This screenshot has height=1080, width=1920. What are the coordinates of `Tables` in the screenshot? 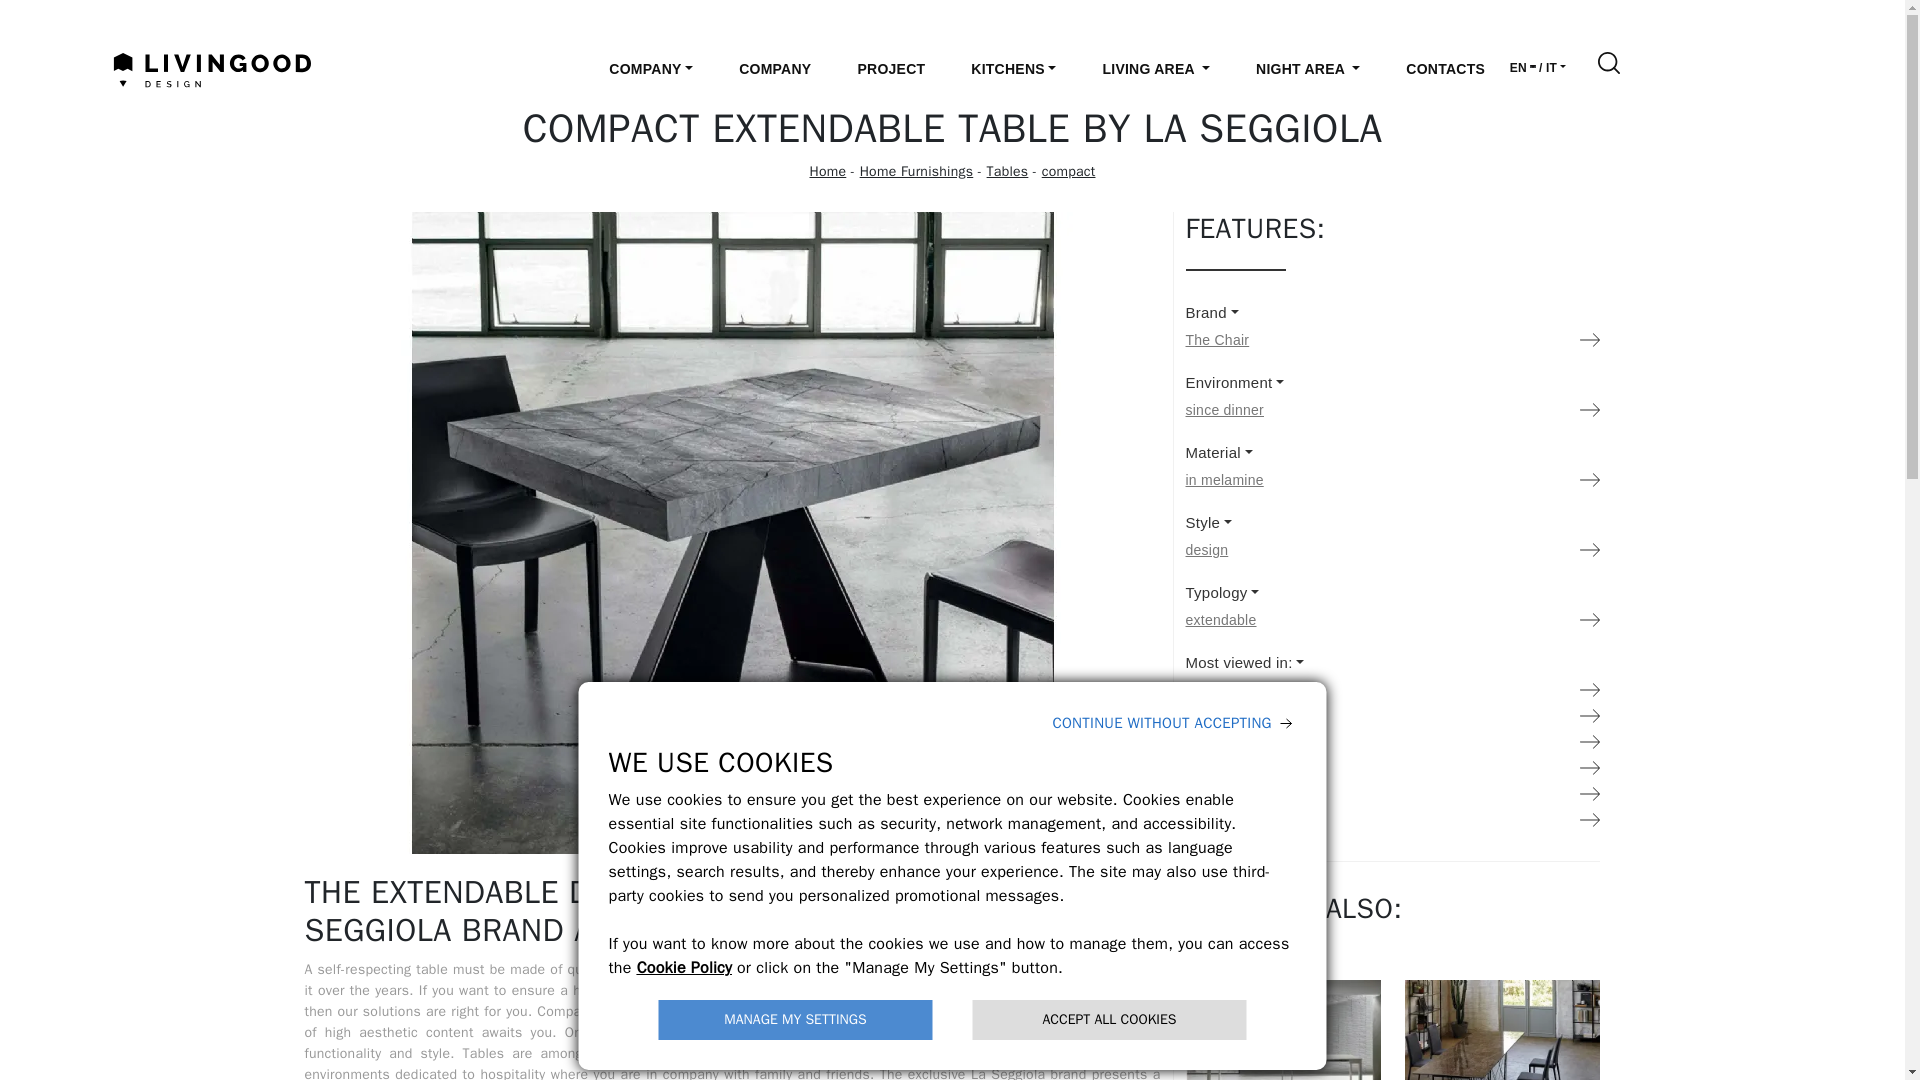 It's located at (1008, 172).